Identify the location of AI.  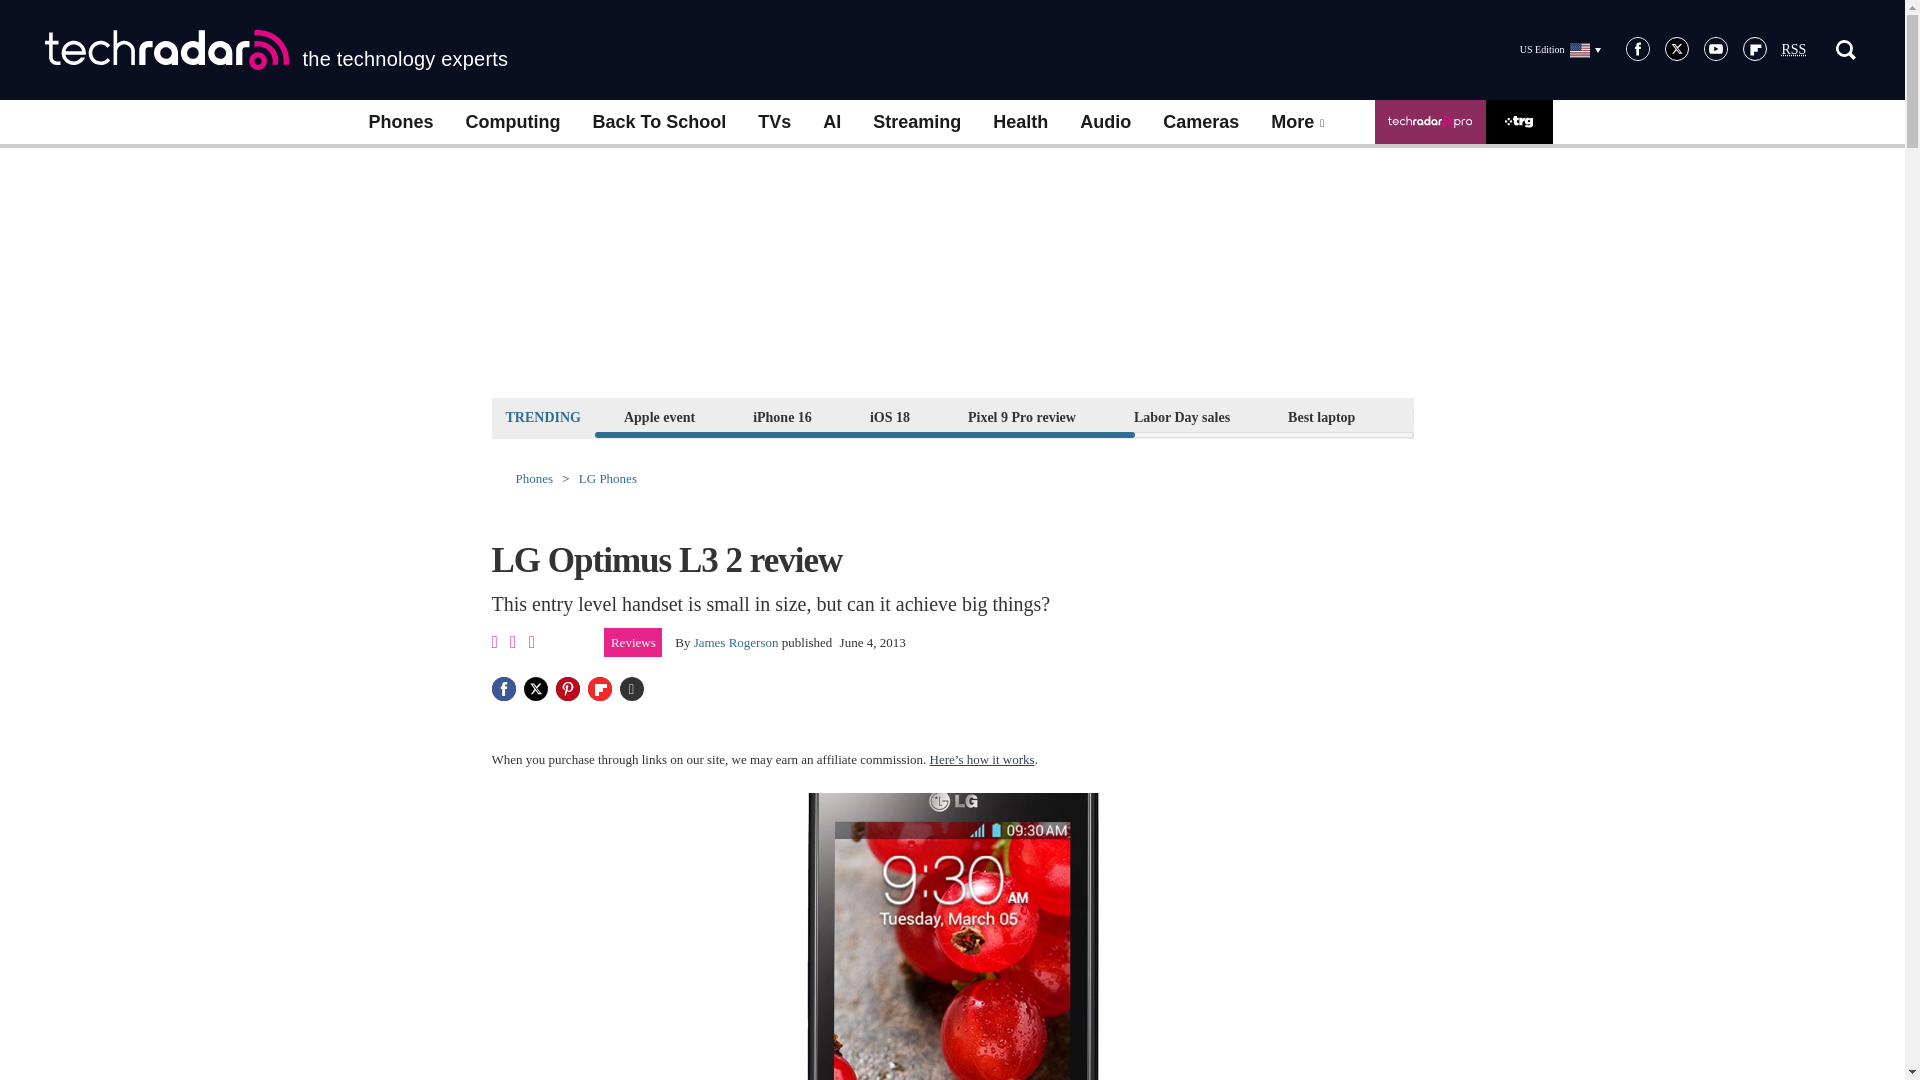
(831, 122).